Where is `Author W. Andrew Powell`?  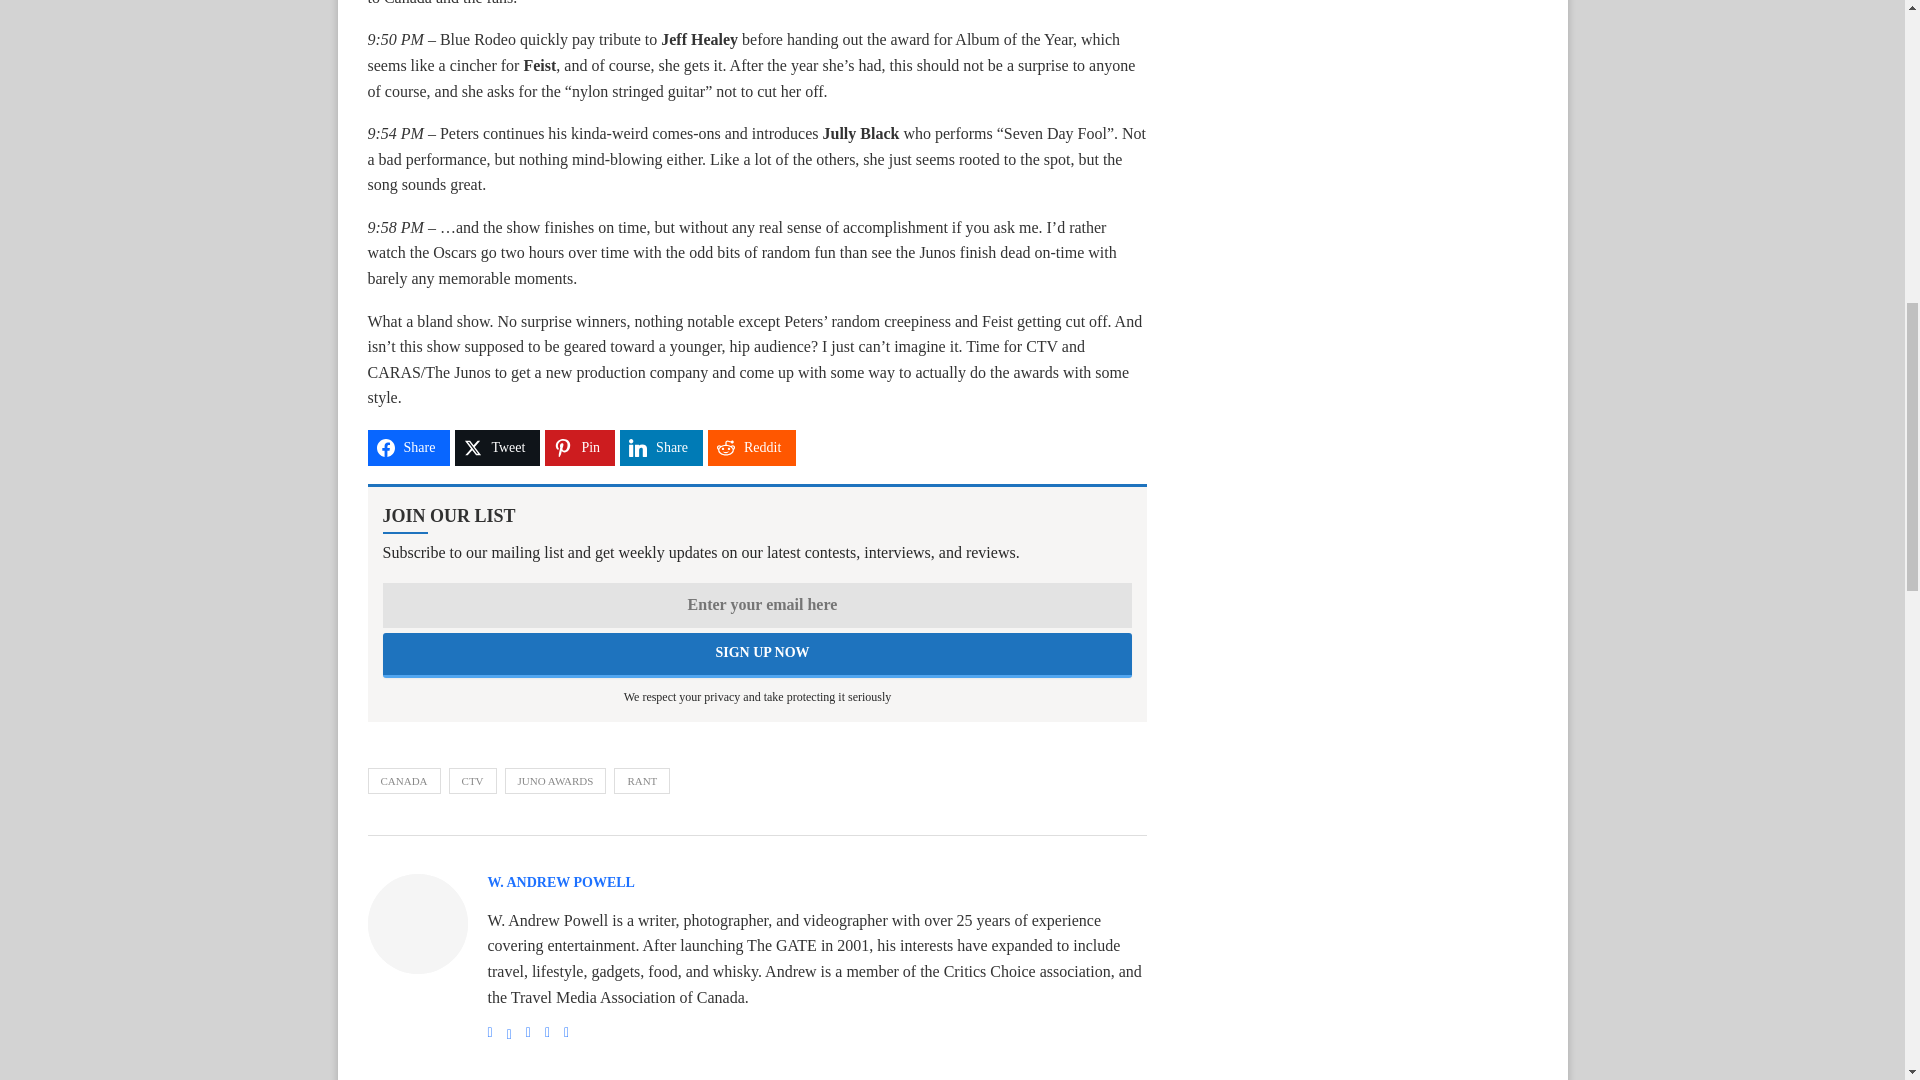 Author W. Andrew Powell is located at coordinates (561, 883).